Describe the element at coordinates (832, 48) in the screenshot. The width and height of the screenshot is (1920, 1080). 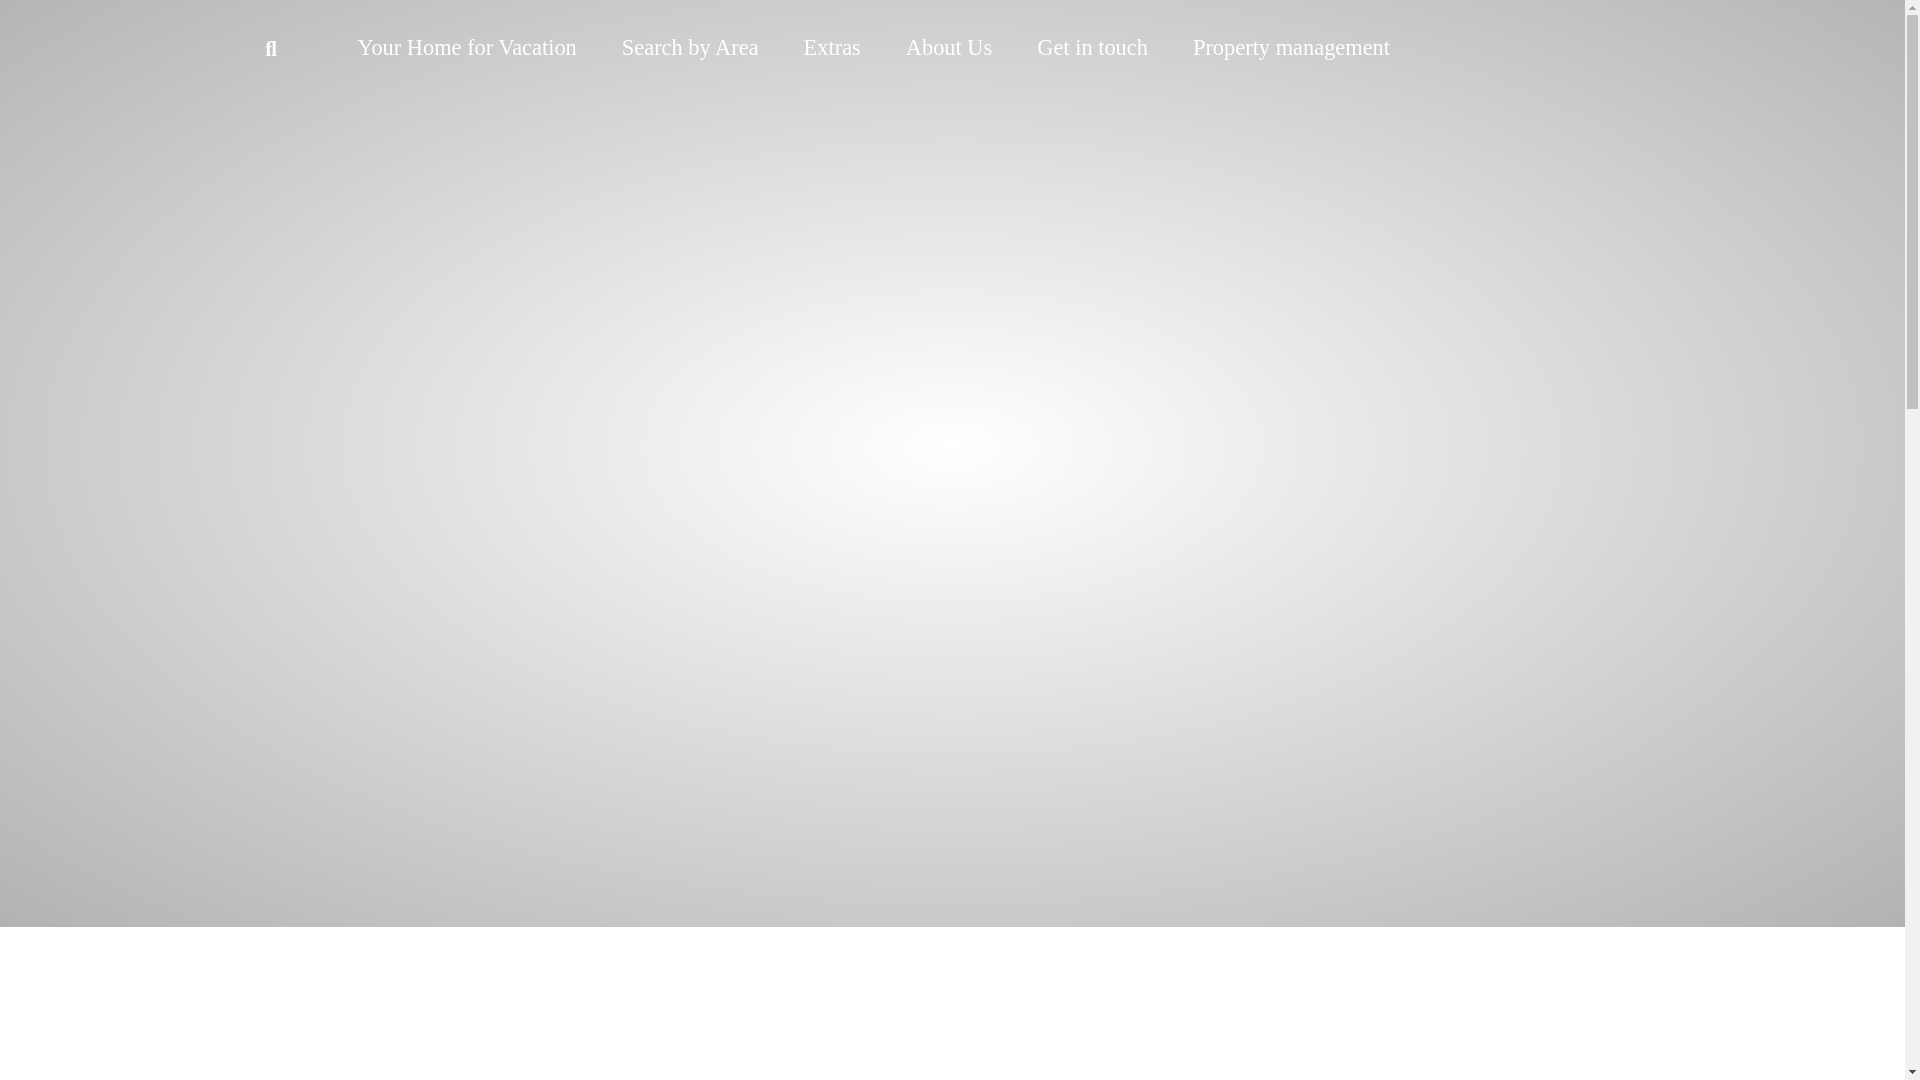
I see `Extras` at that location.